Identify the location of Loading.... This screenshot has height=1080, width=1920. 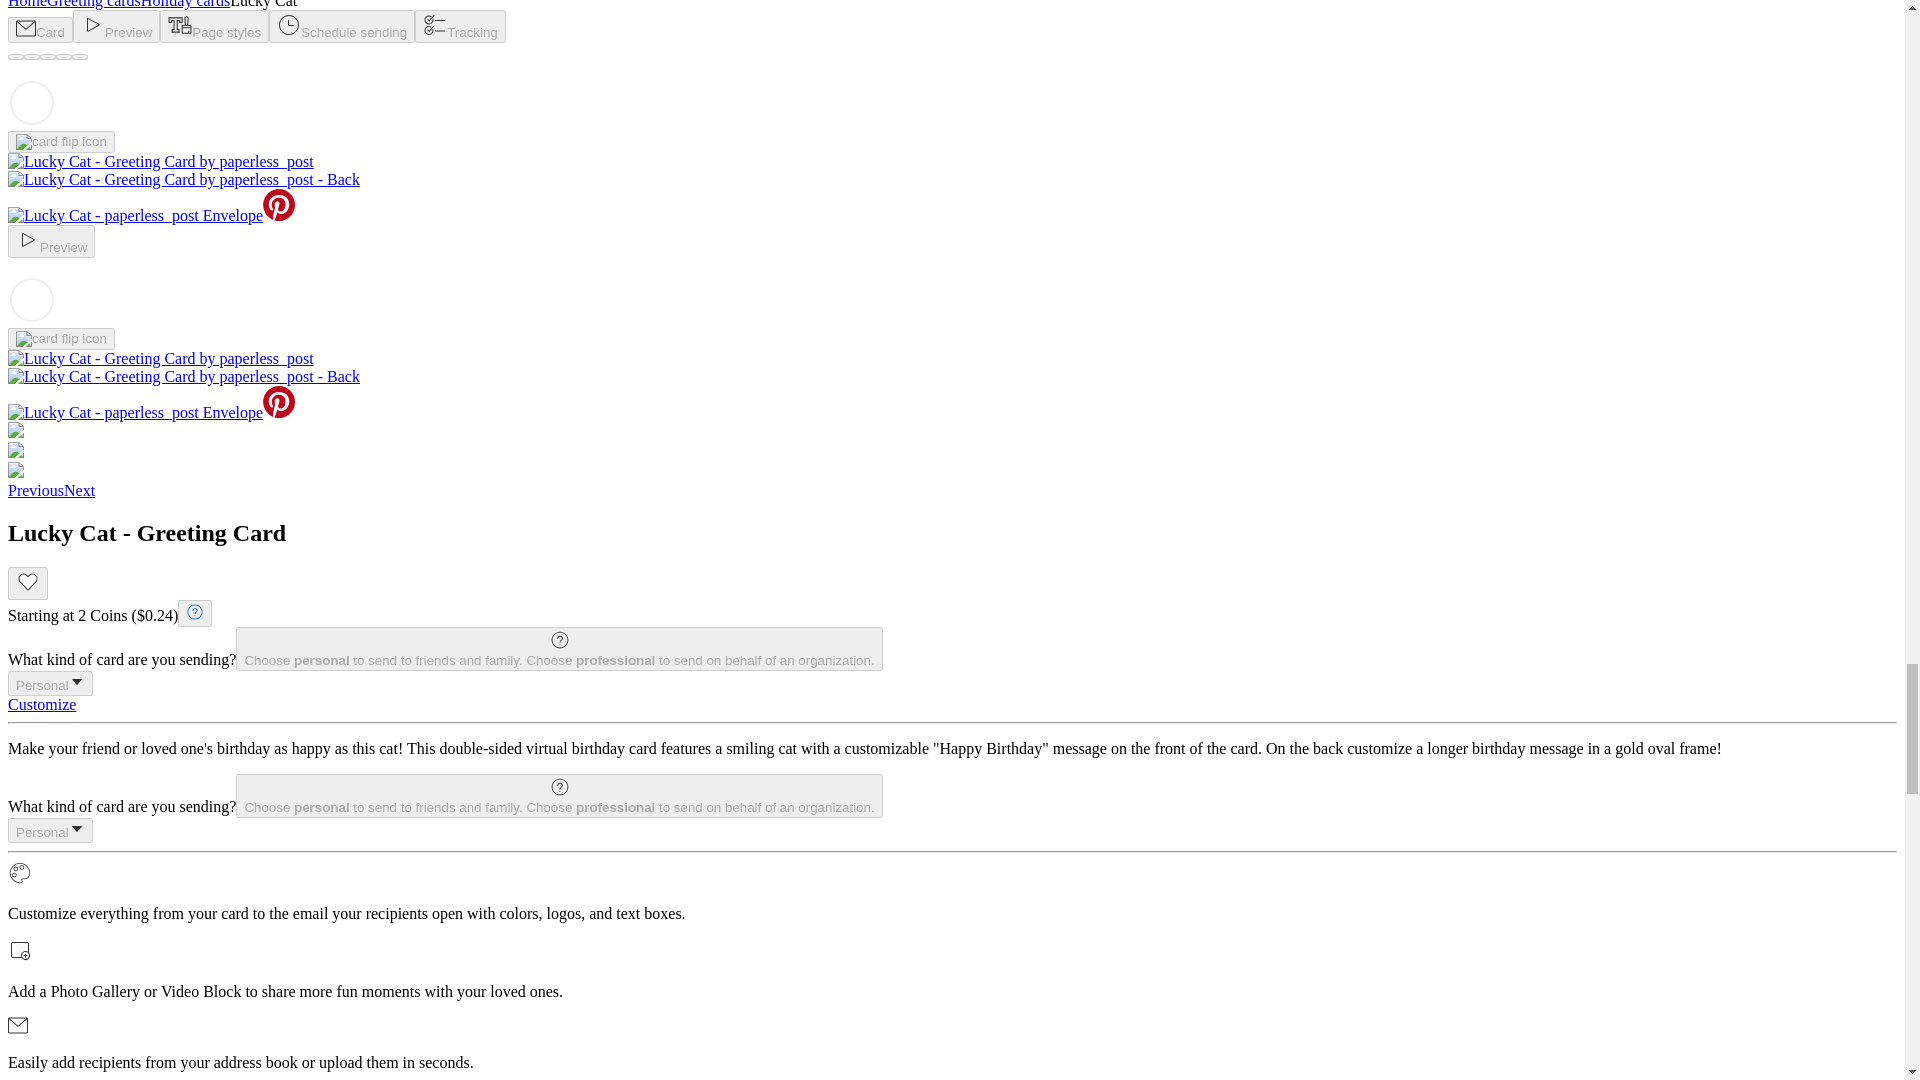
(31, 102).